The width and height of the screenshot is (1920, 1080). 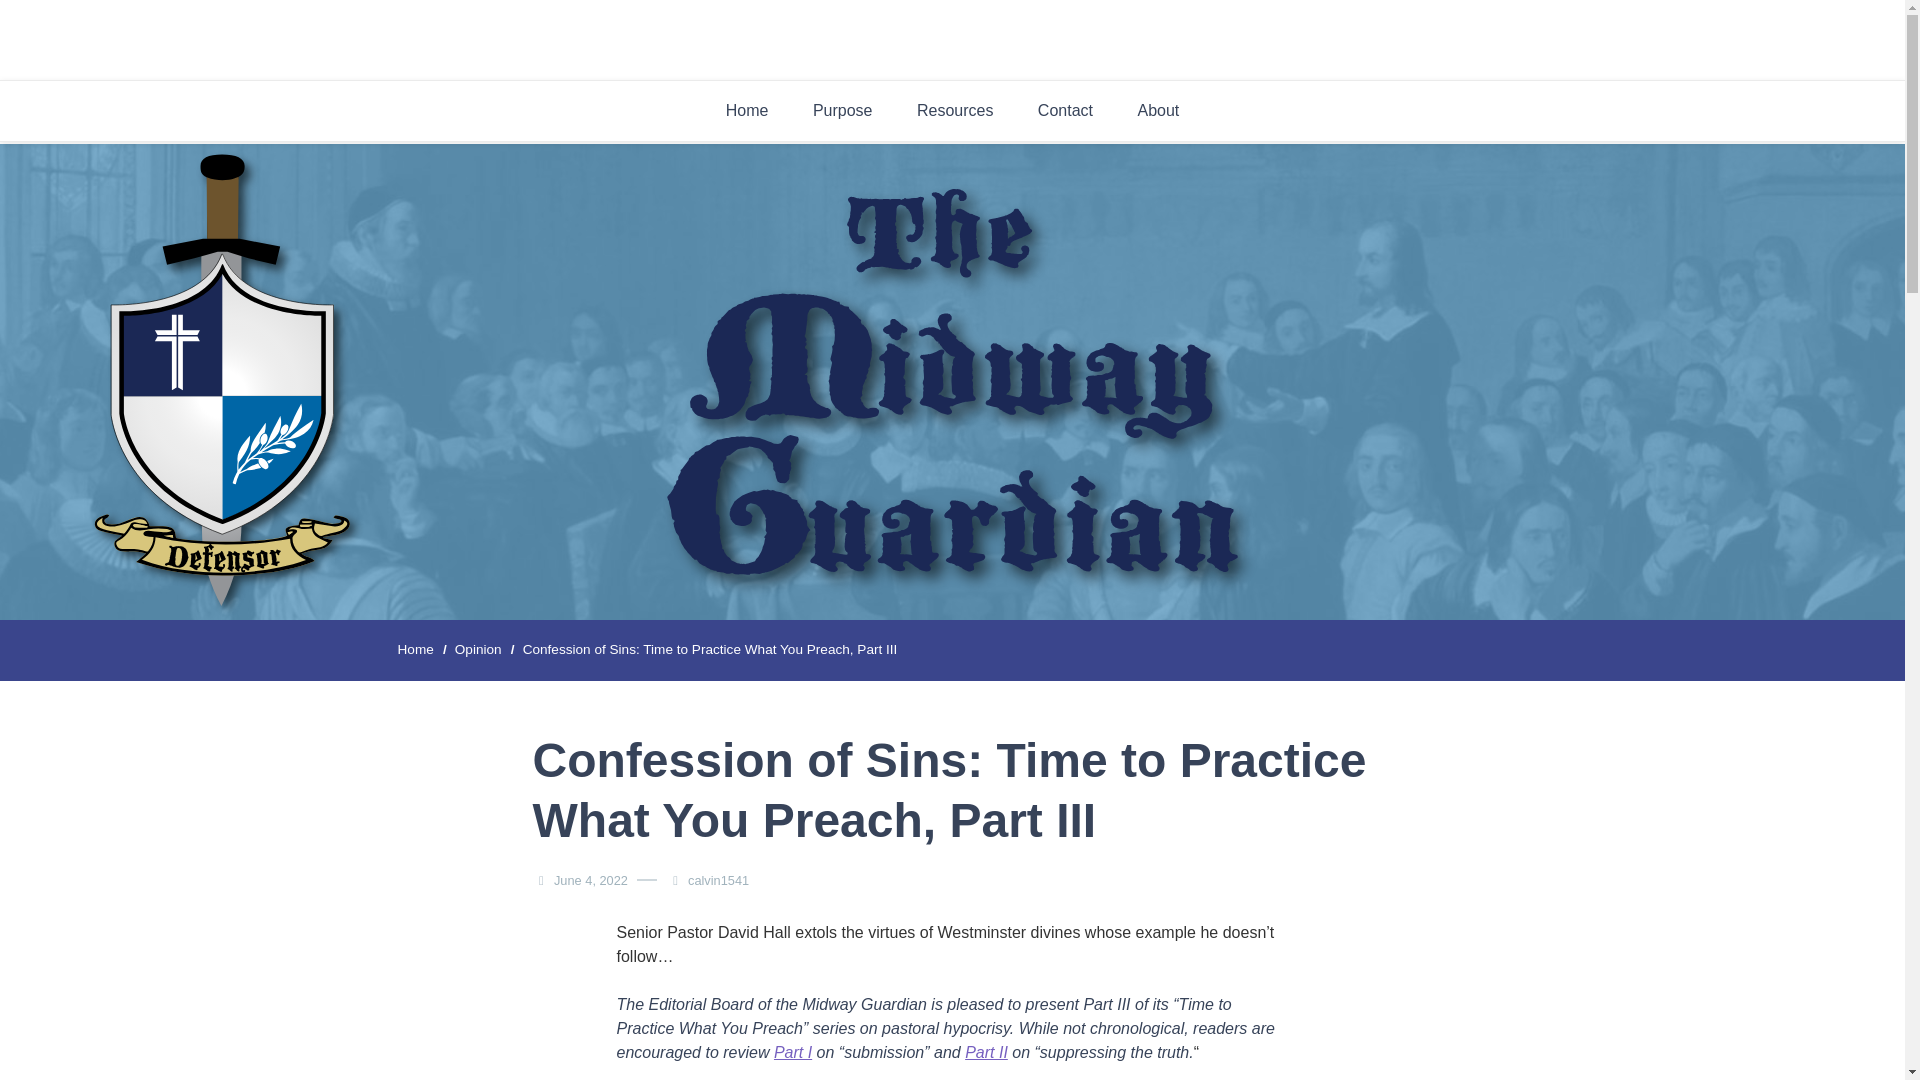 I want to click on Opinion, so click(x=478, y=650).